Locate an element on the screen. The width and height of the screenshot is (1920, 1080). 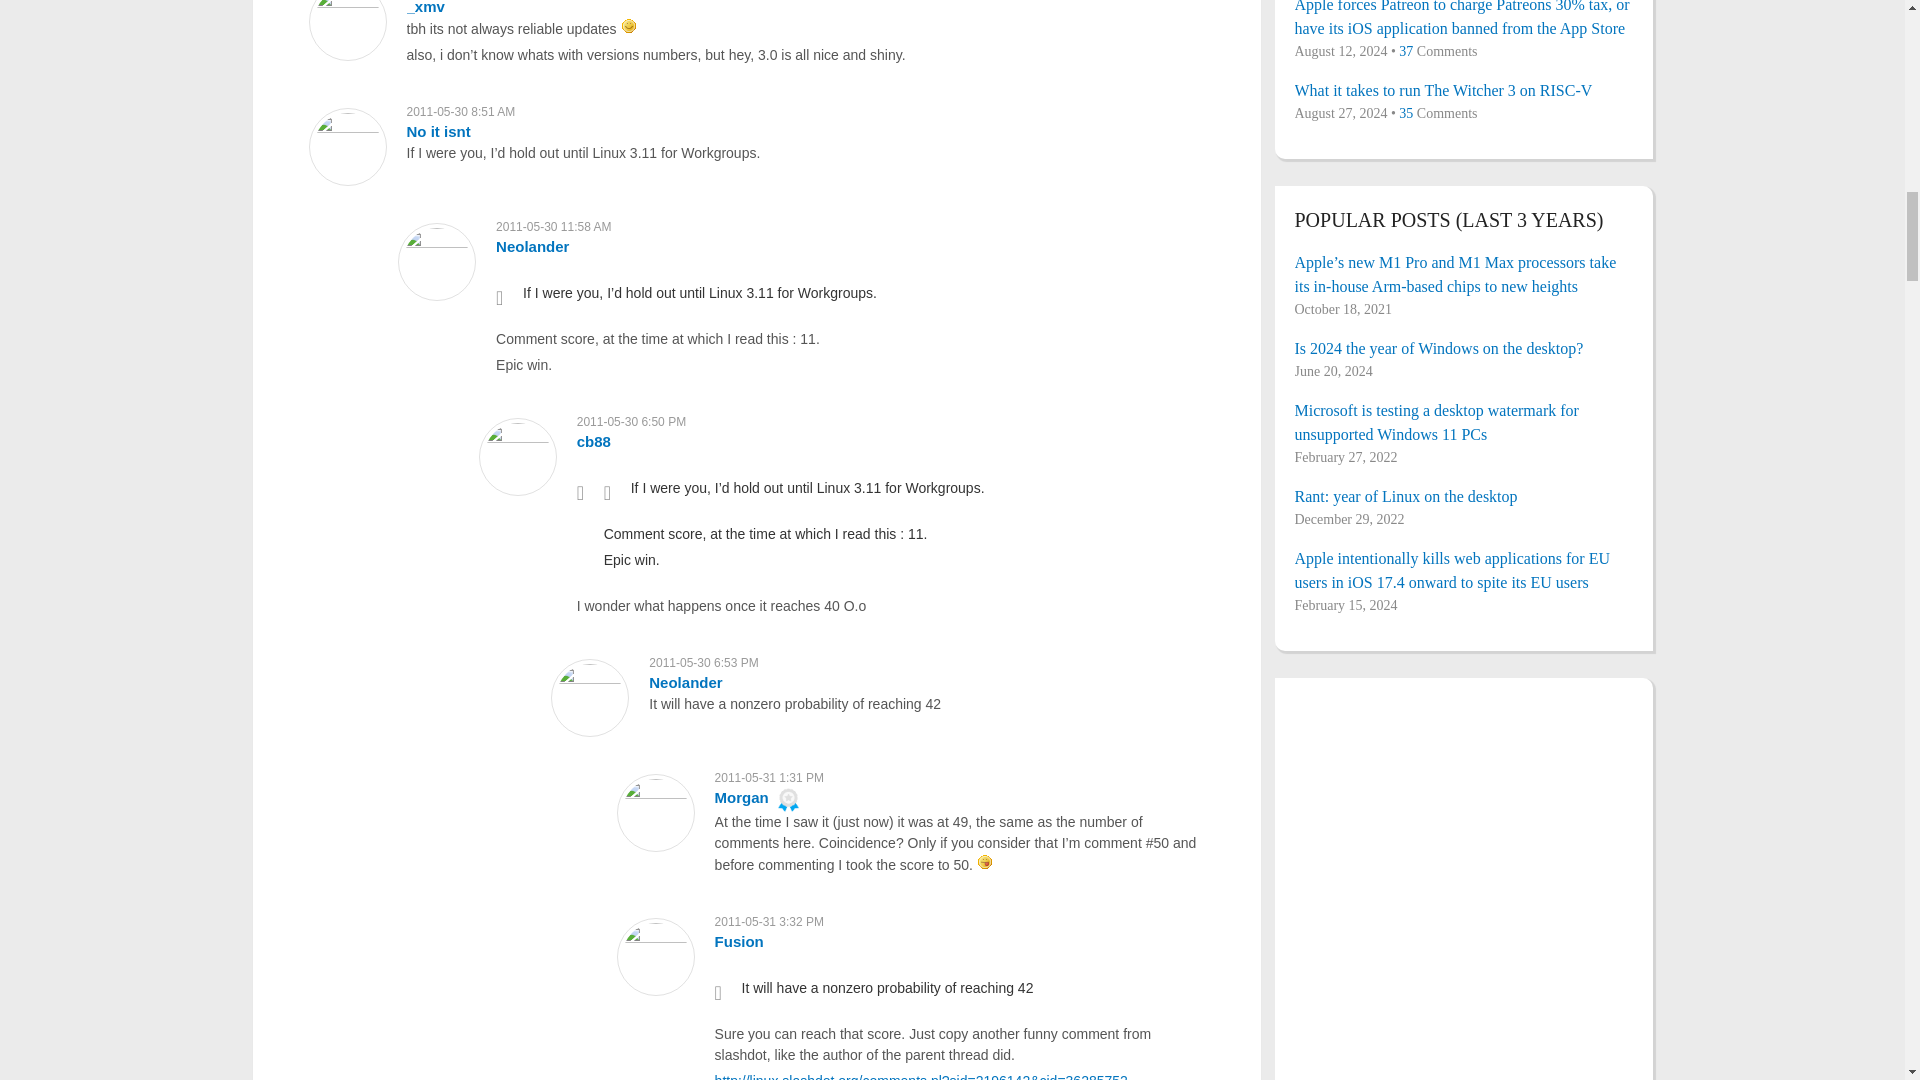
Neolander is located at coordinates (532, 246).